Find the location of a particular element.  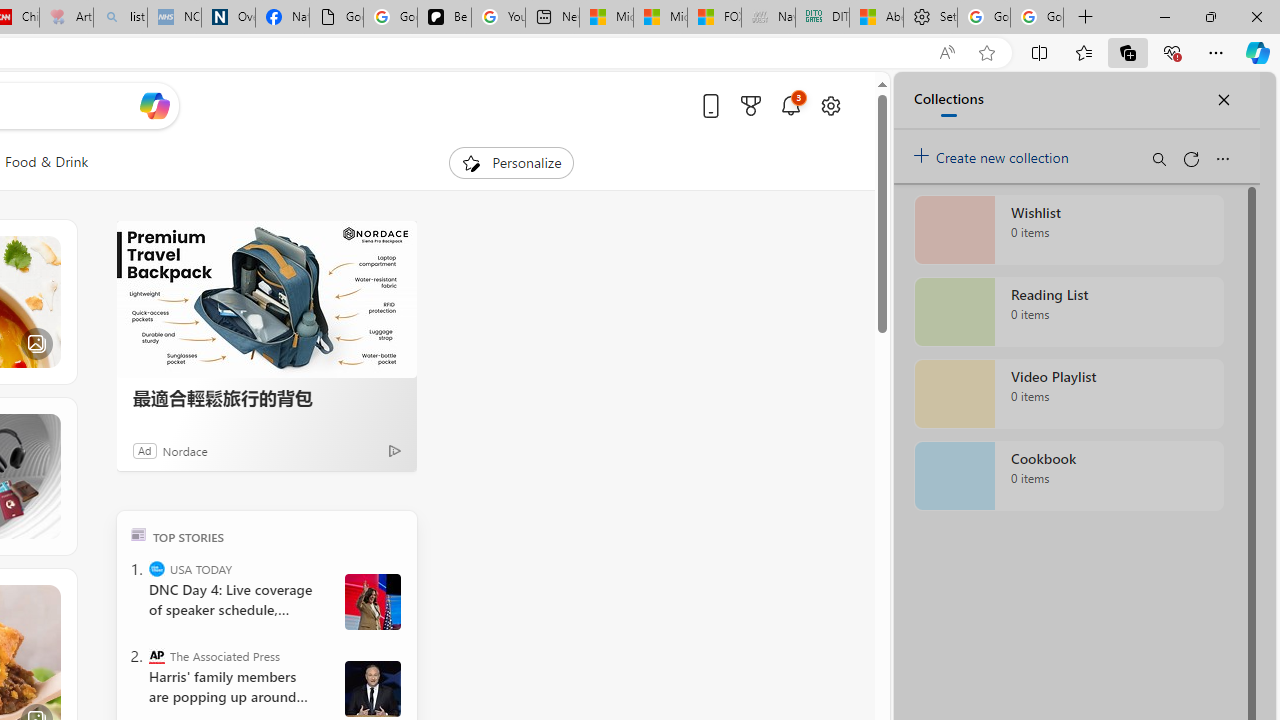

TOP is located at coordinates (138, 534).